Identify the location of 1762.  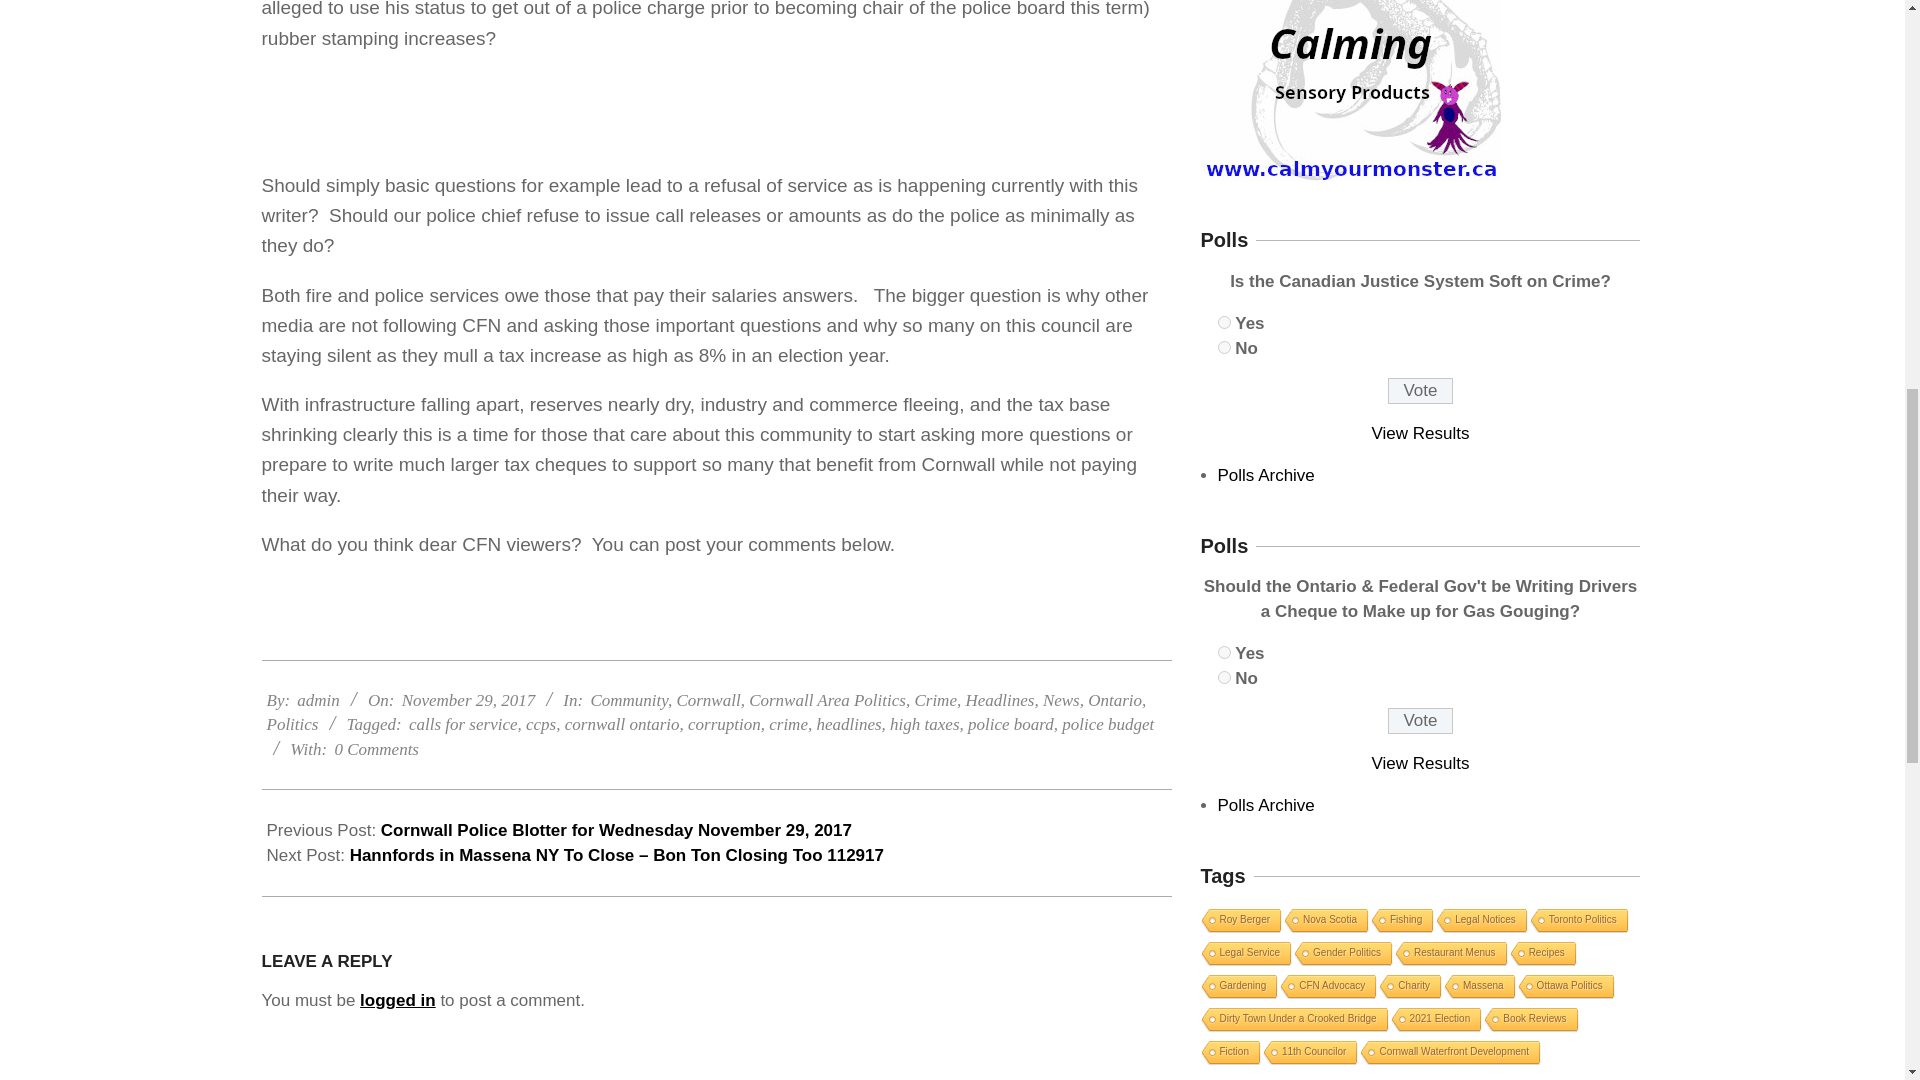
(1224, 652).